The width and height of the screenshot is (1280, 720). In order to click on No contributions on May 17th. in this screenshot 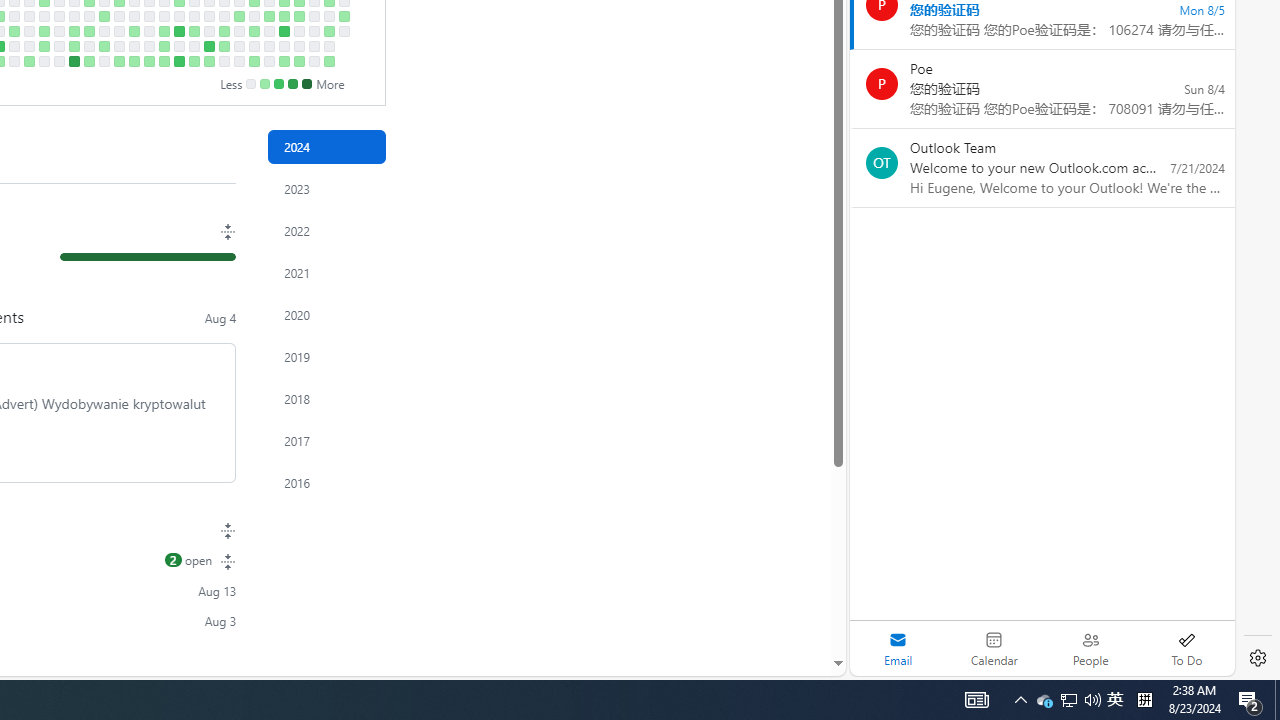, I will do `click(134, 46)`.